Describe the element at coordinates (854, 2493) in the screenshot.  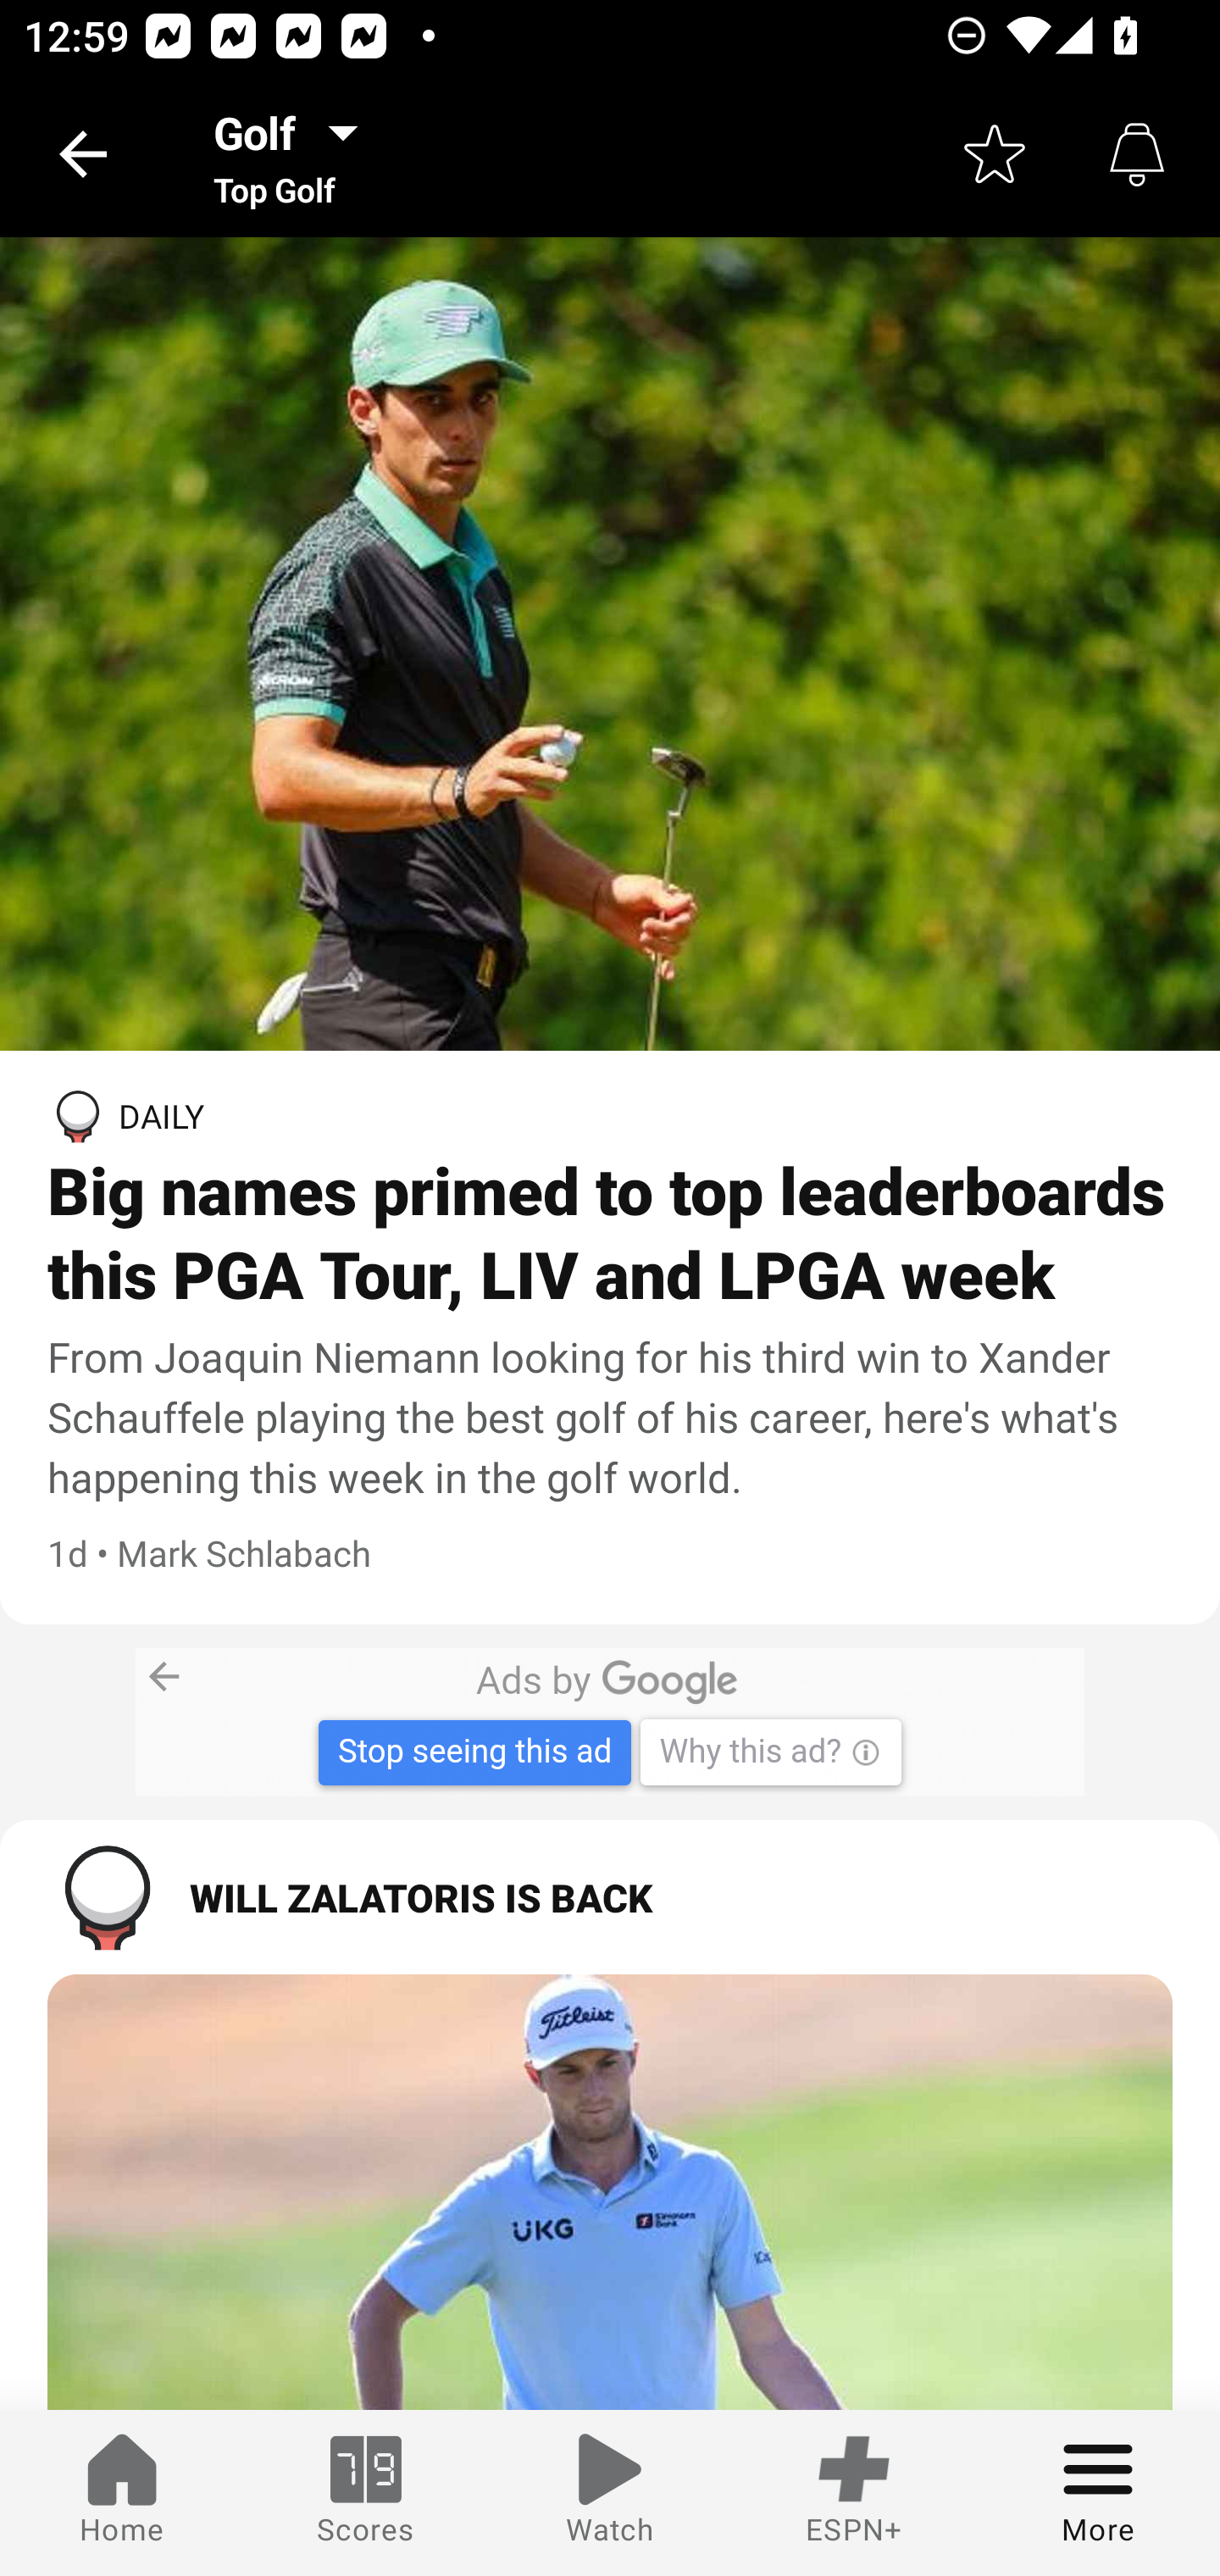
I see `ESPN+` at that location.